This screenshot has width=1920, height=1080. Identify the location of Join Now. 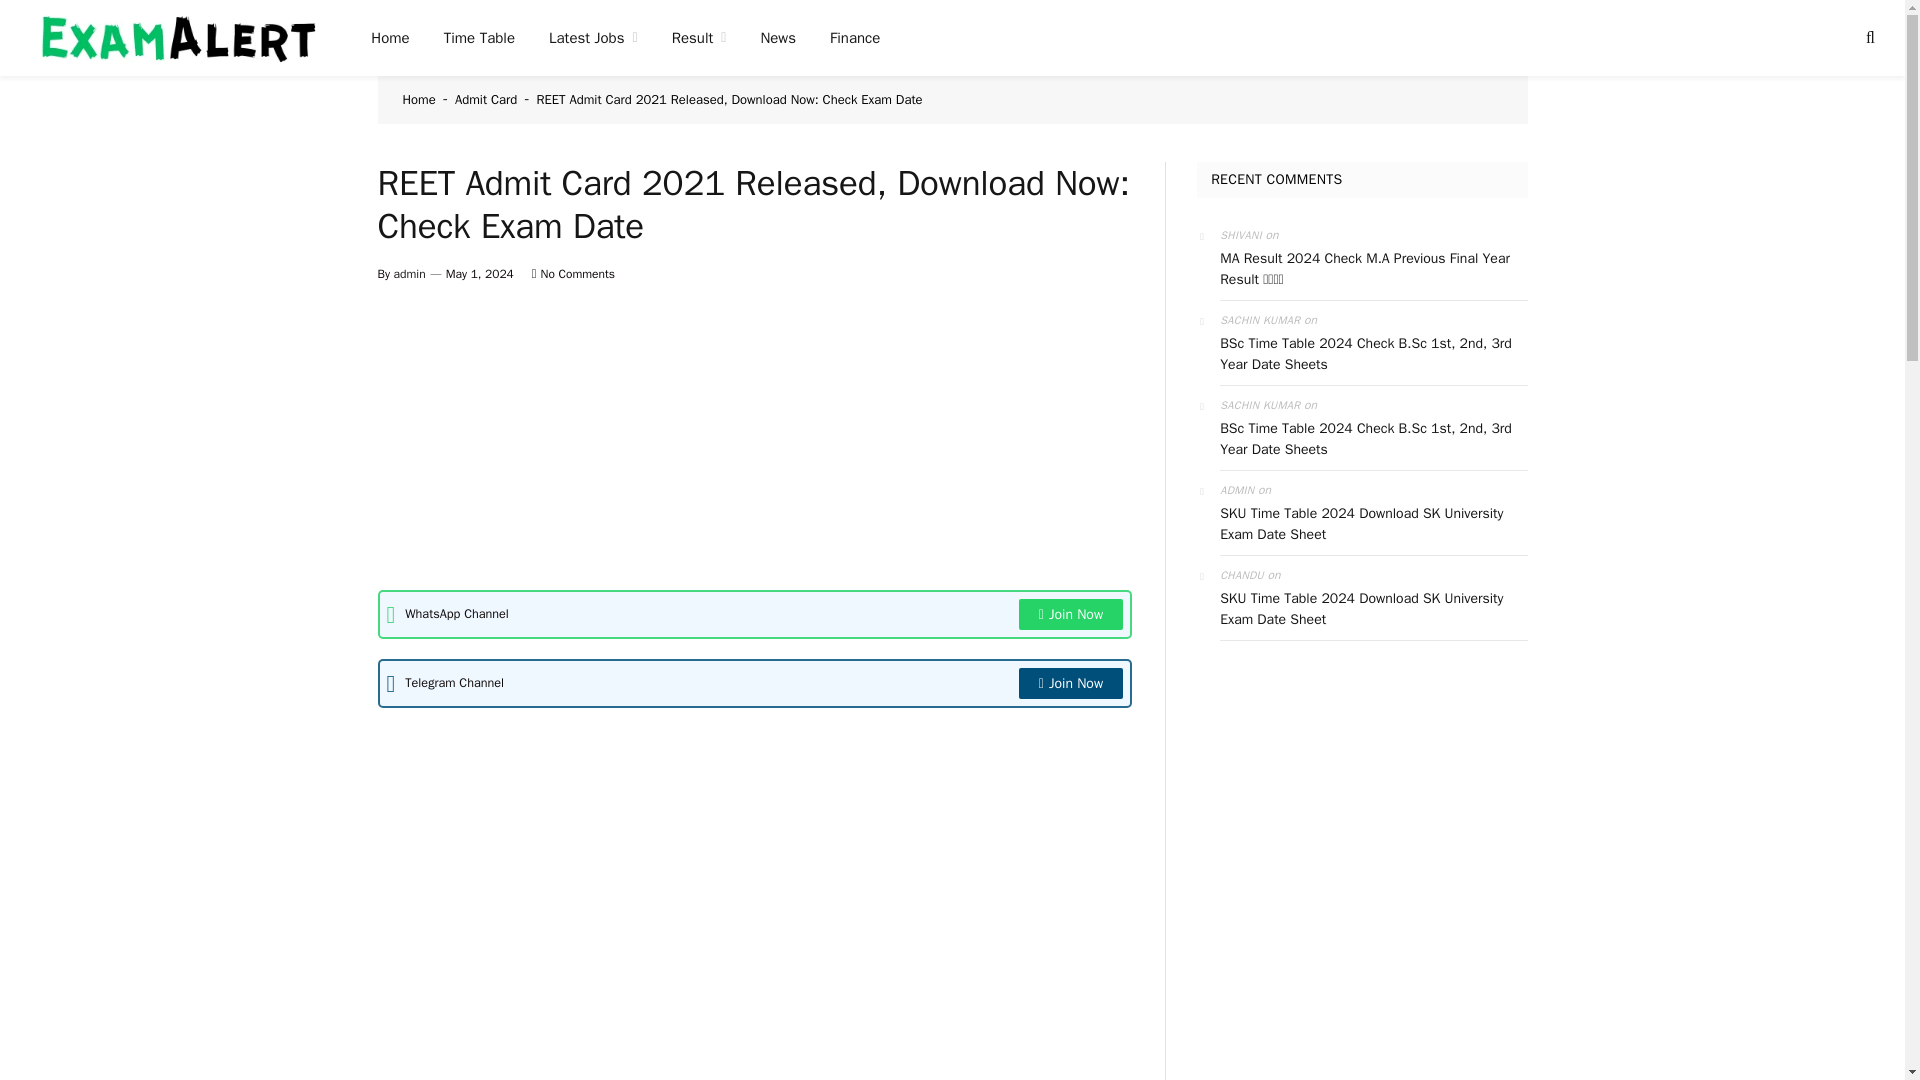
(1071, 683).